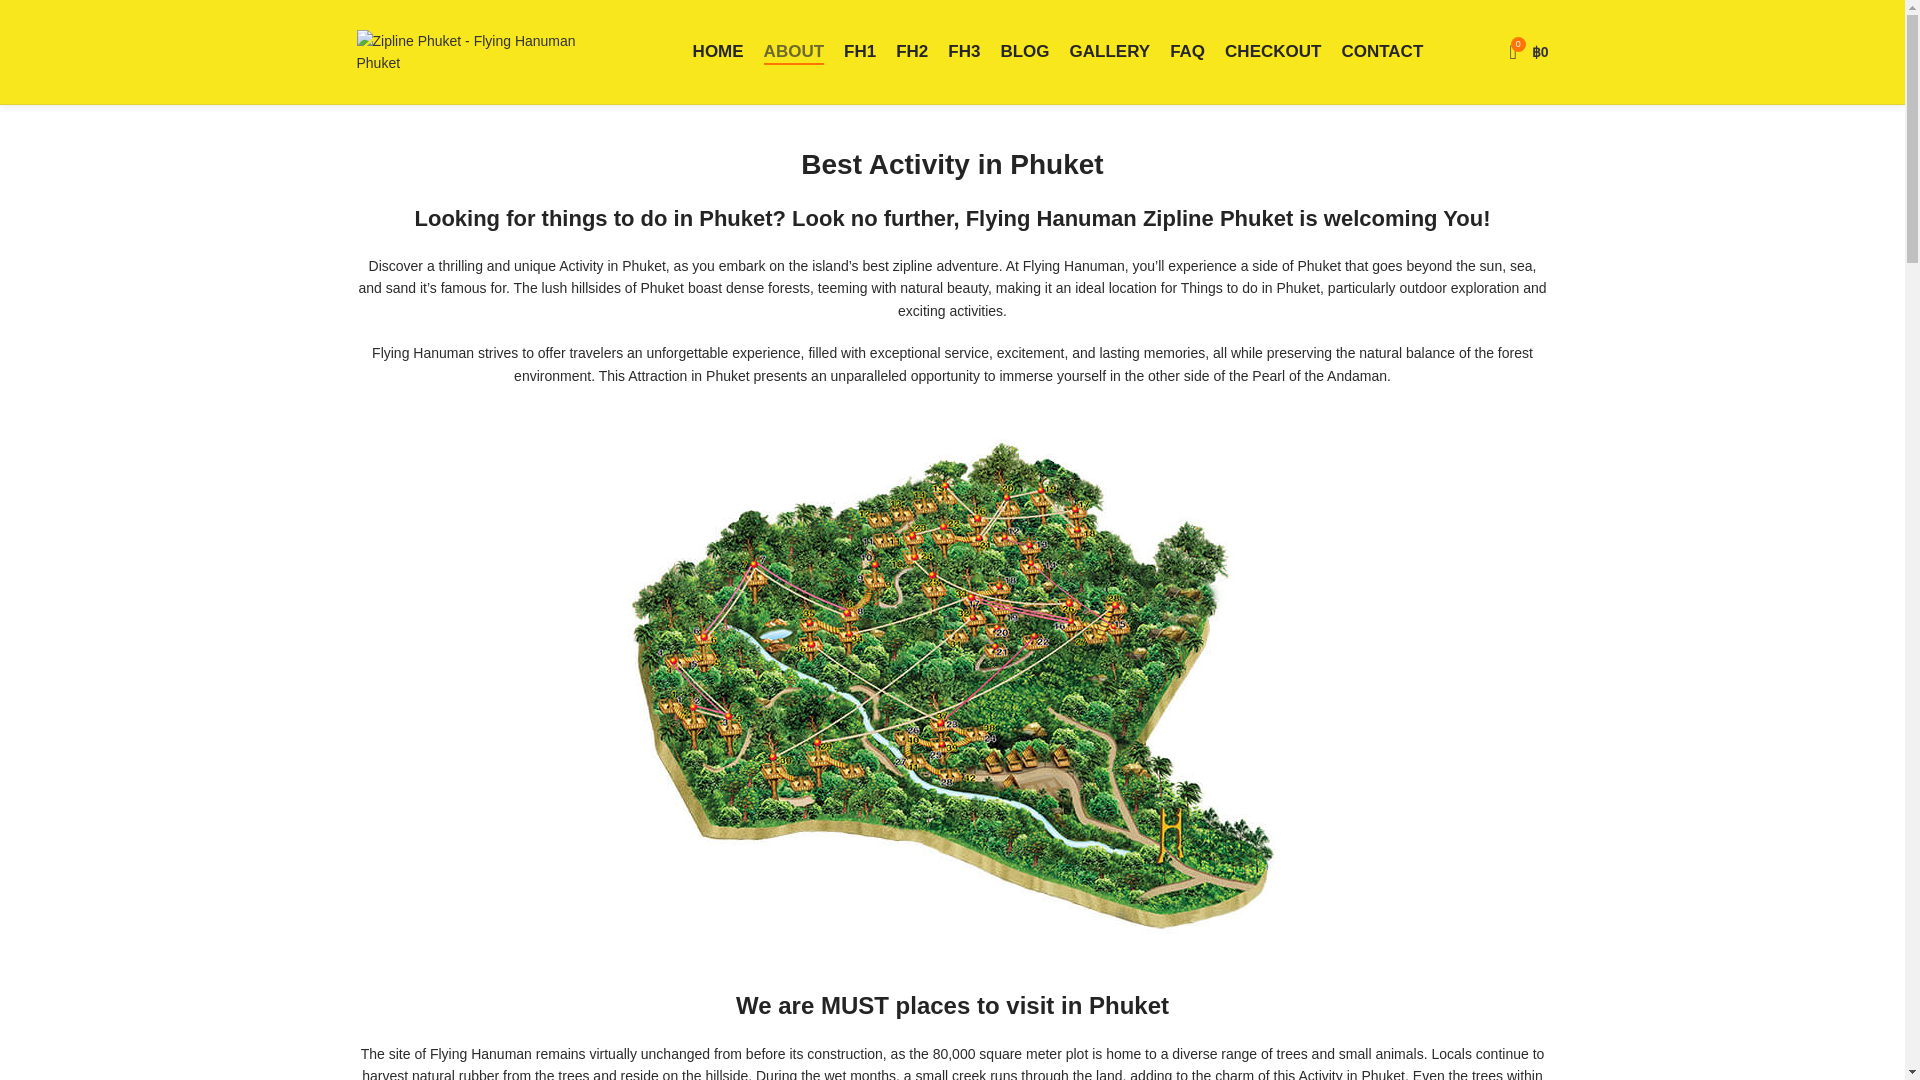 The image size is (1920, 1080). What do you see at coordinates (794, 52) in the screenshot?
I see `ABOUT` at bounding box center [794, 52].